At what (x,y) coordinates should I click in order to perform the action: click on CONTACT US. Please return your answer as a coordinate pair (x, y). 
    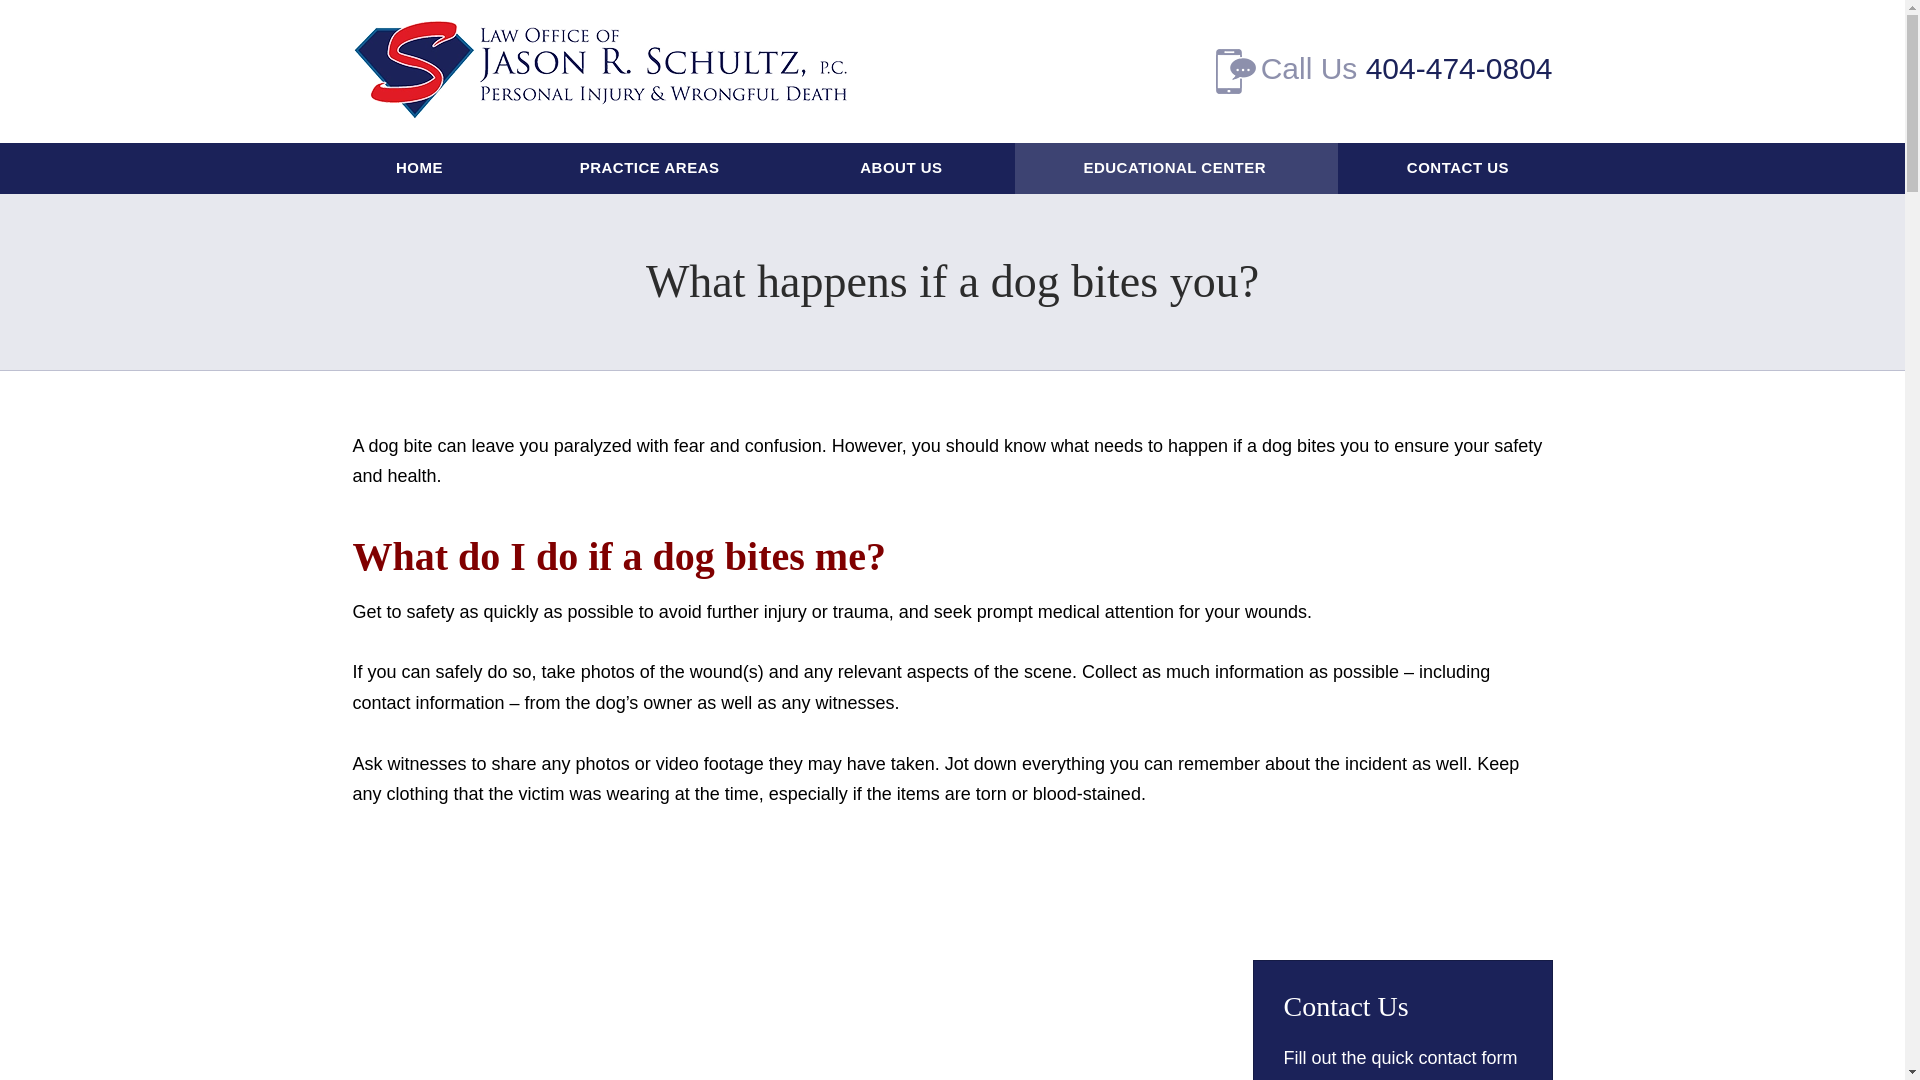
    Looking at the image, I should click on (1457, 168).